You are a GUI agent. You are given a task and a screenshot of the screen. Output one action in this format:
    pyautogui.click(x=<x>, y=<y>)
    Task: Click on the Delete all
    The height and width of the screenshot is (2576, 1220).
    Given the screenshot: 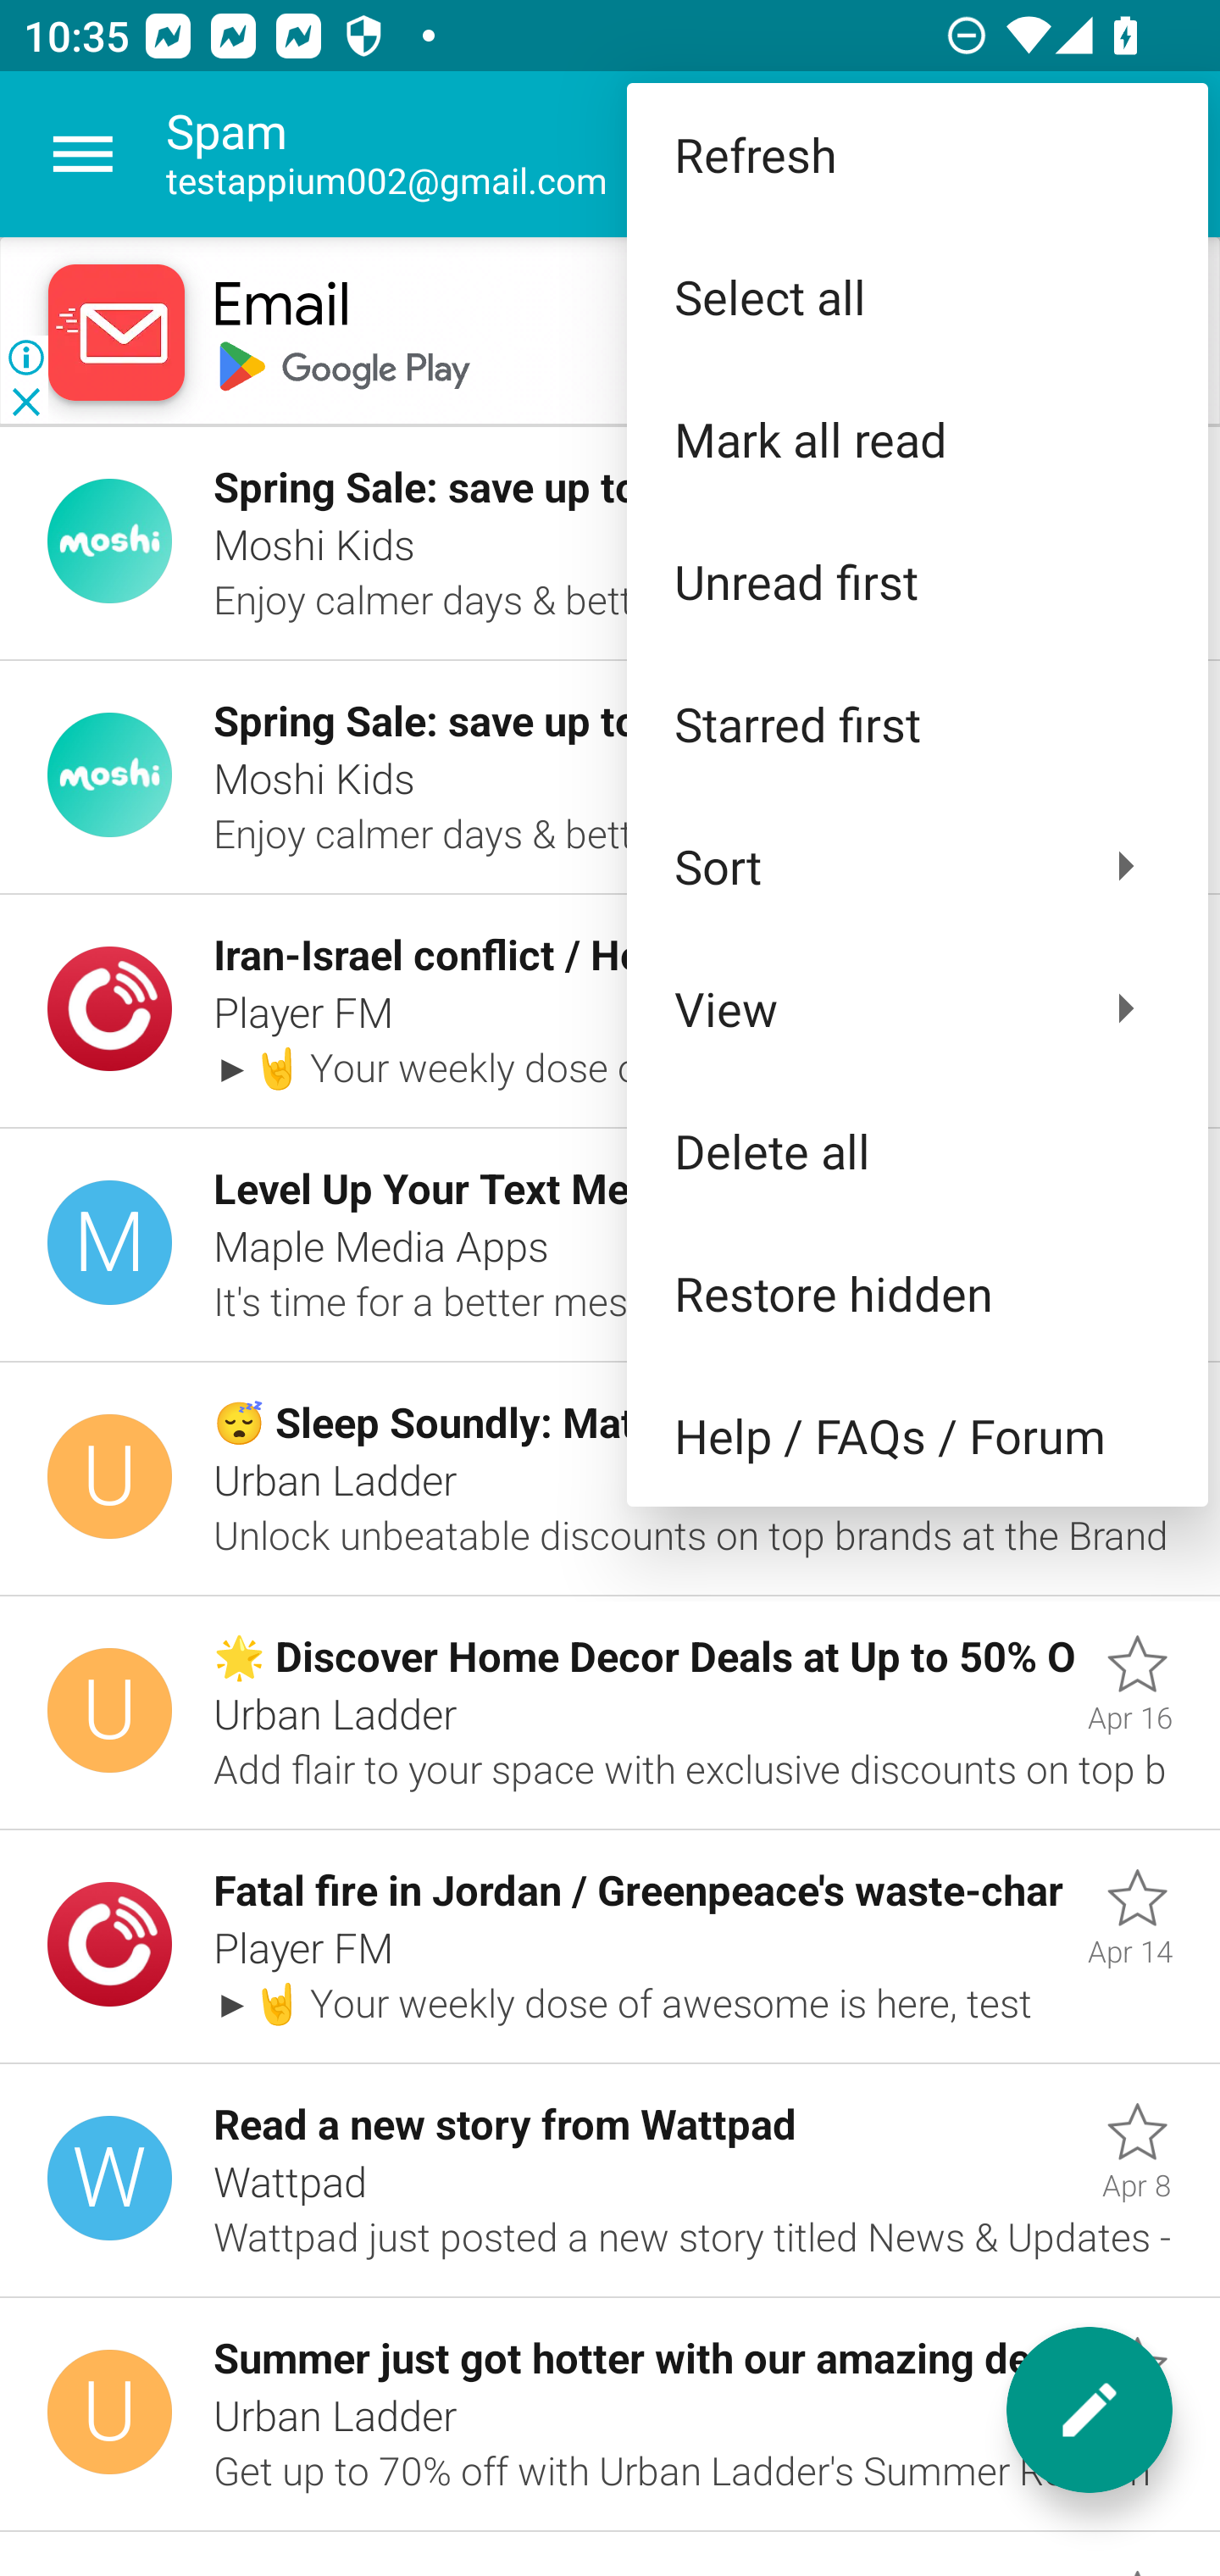 What is the action you would take?
    pyautogui.click(x=917, y=1149)
    